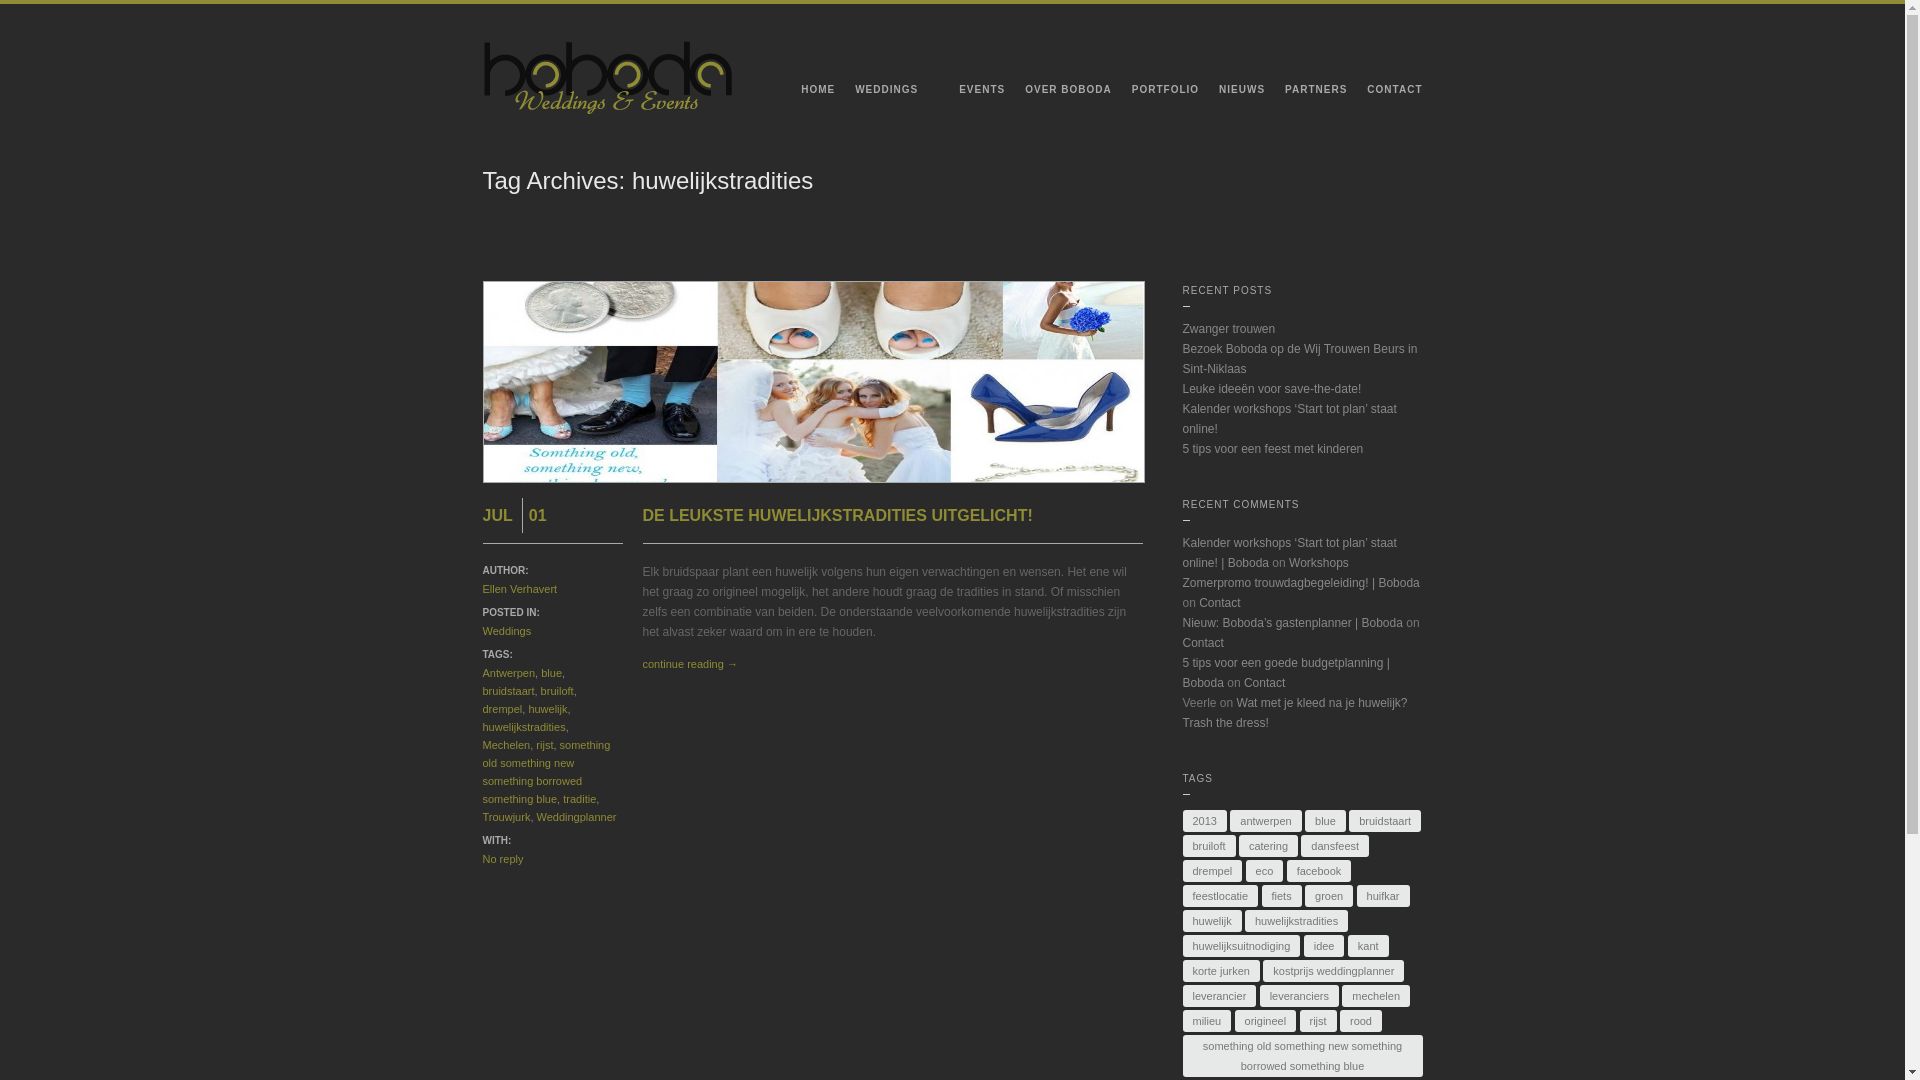 The height and width of the screenshot is (1080, 1920). Describe the element at coordinates (1376, 996) in the screenshot. I see `mechelen` at that location.